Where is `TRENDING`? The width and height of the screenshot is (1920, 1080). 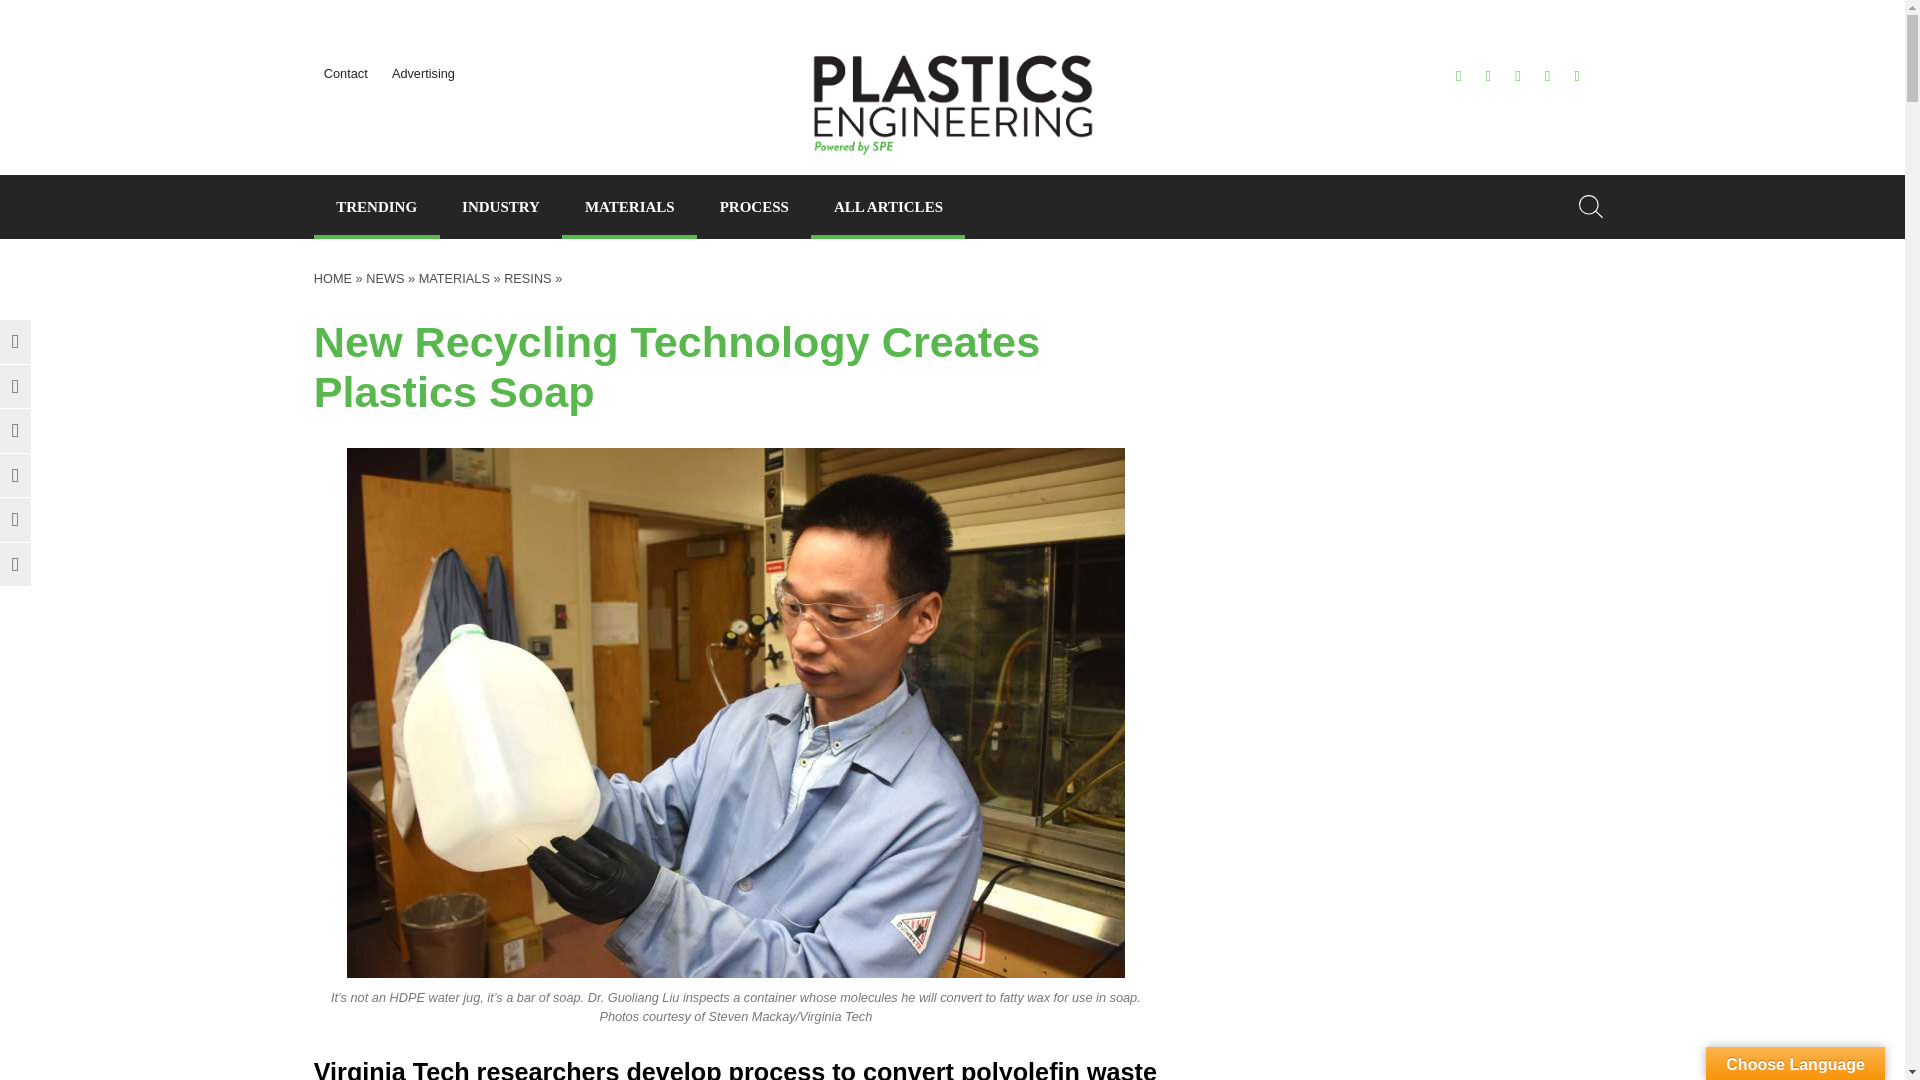 TRENDING is located at coordinates (376, 206).